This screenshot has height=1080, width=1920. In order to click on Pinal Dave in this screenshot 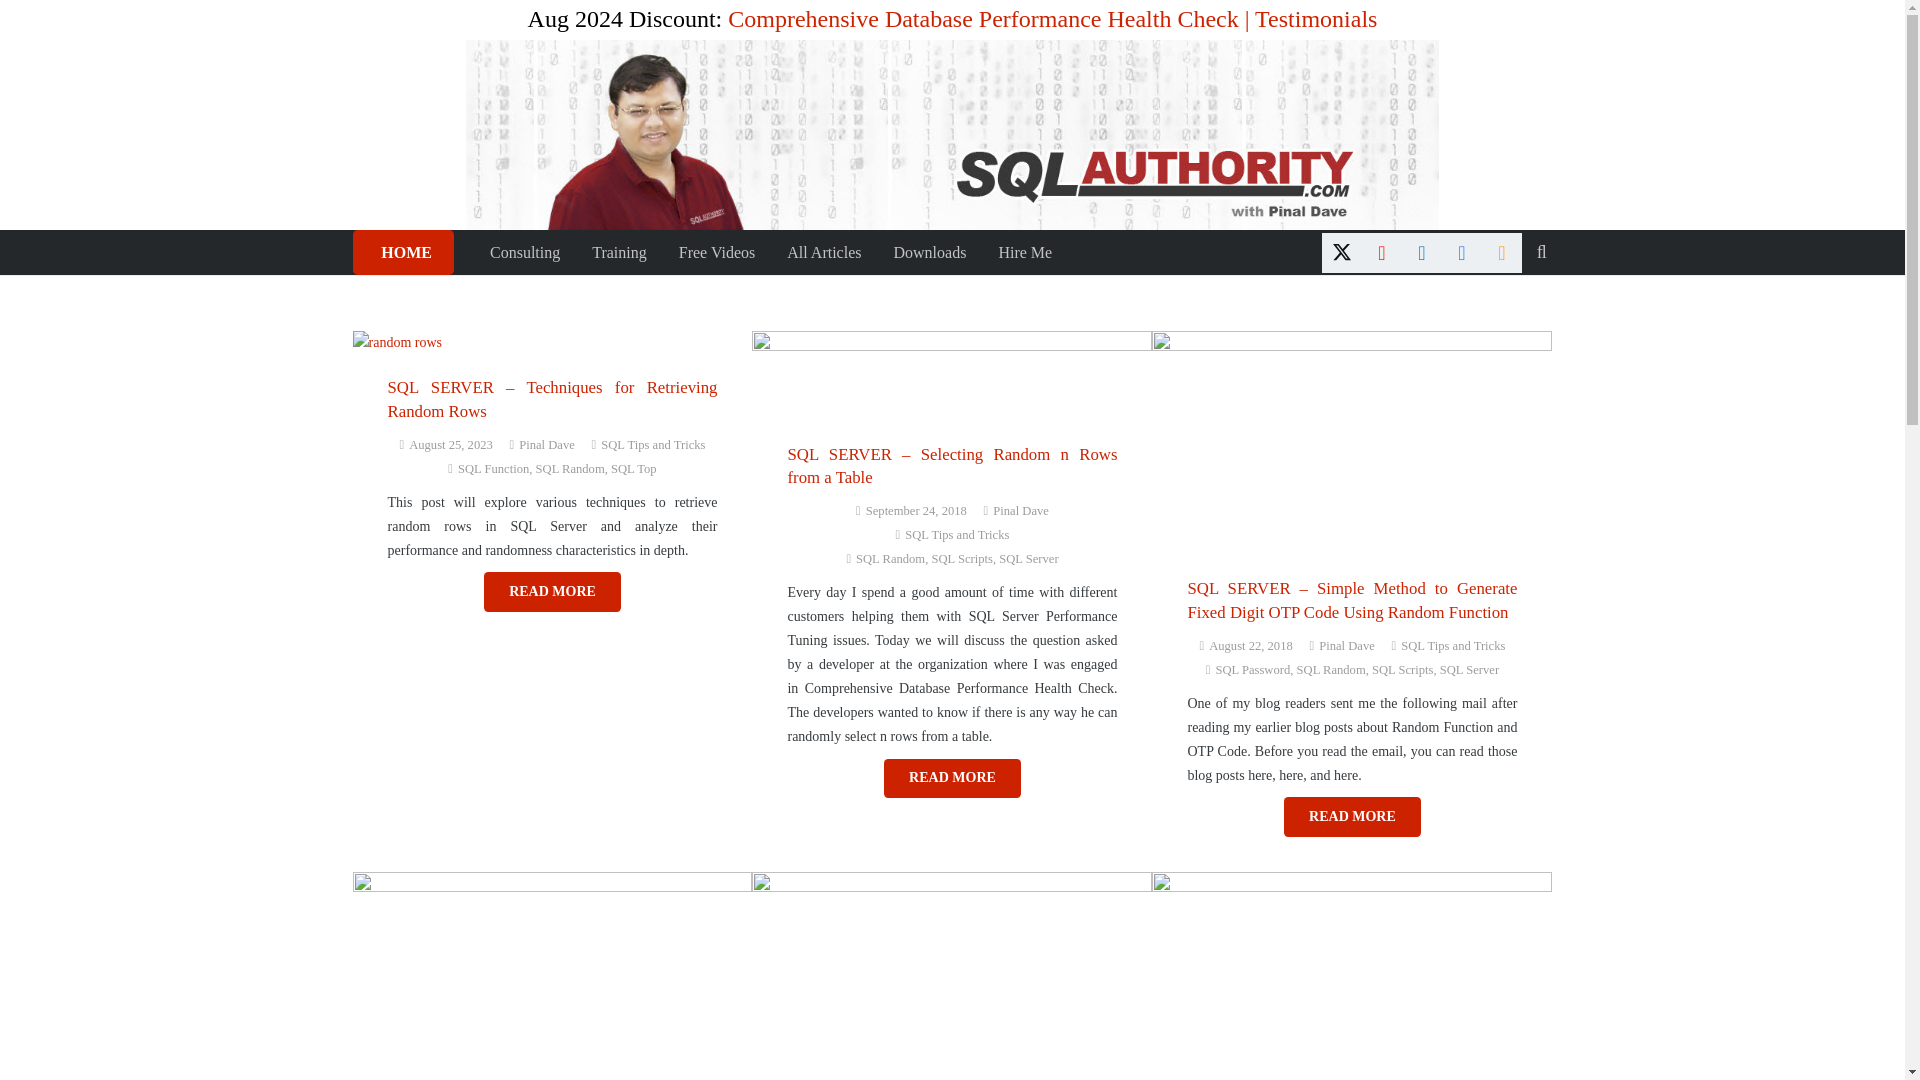, I will do `click(546, 444)`.